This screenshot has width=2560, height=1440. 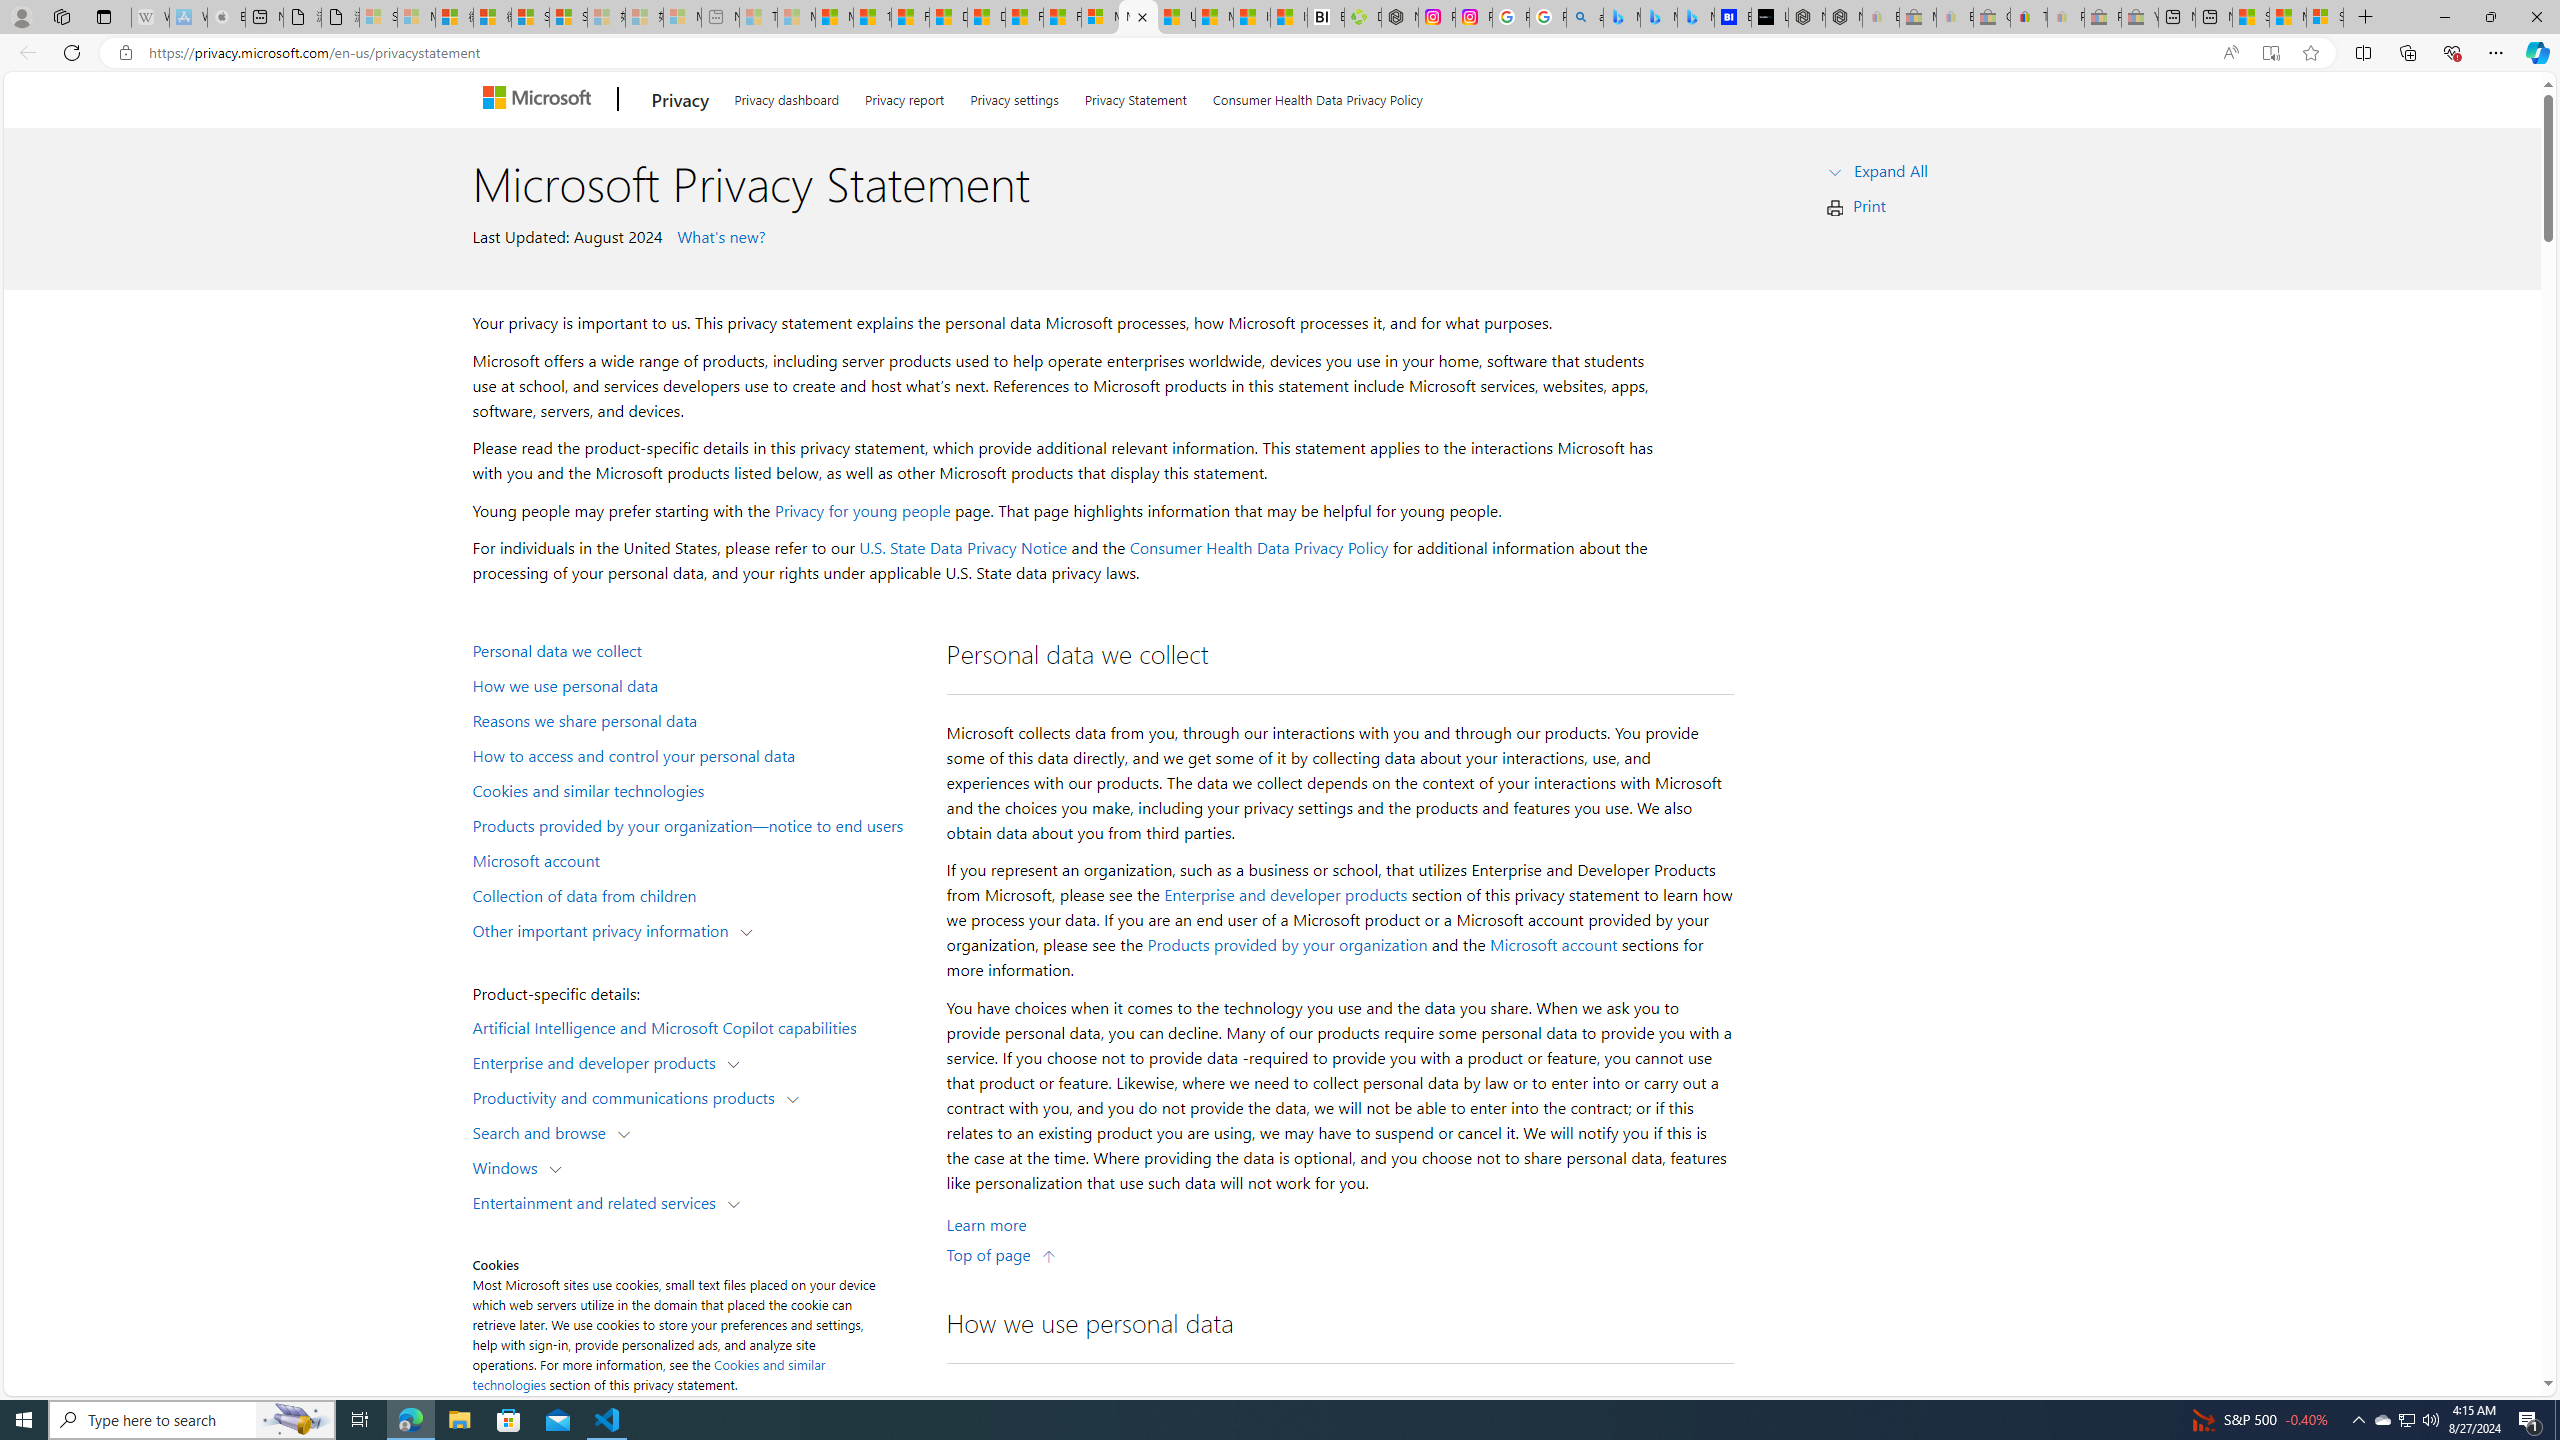 What do you see at coordinates (1870, 205) in the screenshot?
I see `Print` at bounding box center [1870, 205].